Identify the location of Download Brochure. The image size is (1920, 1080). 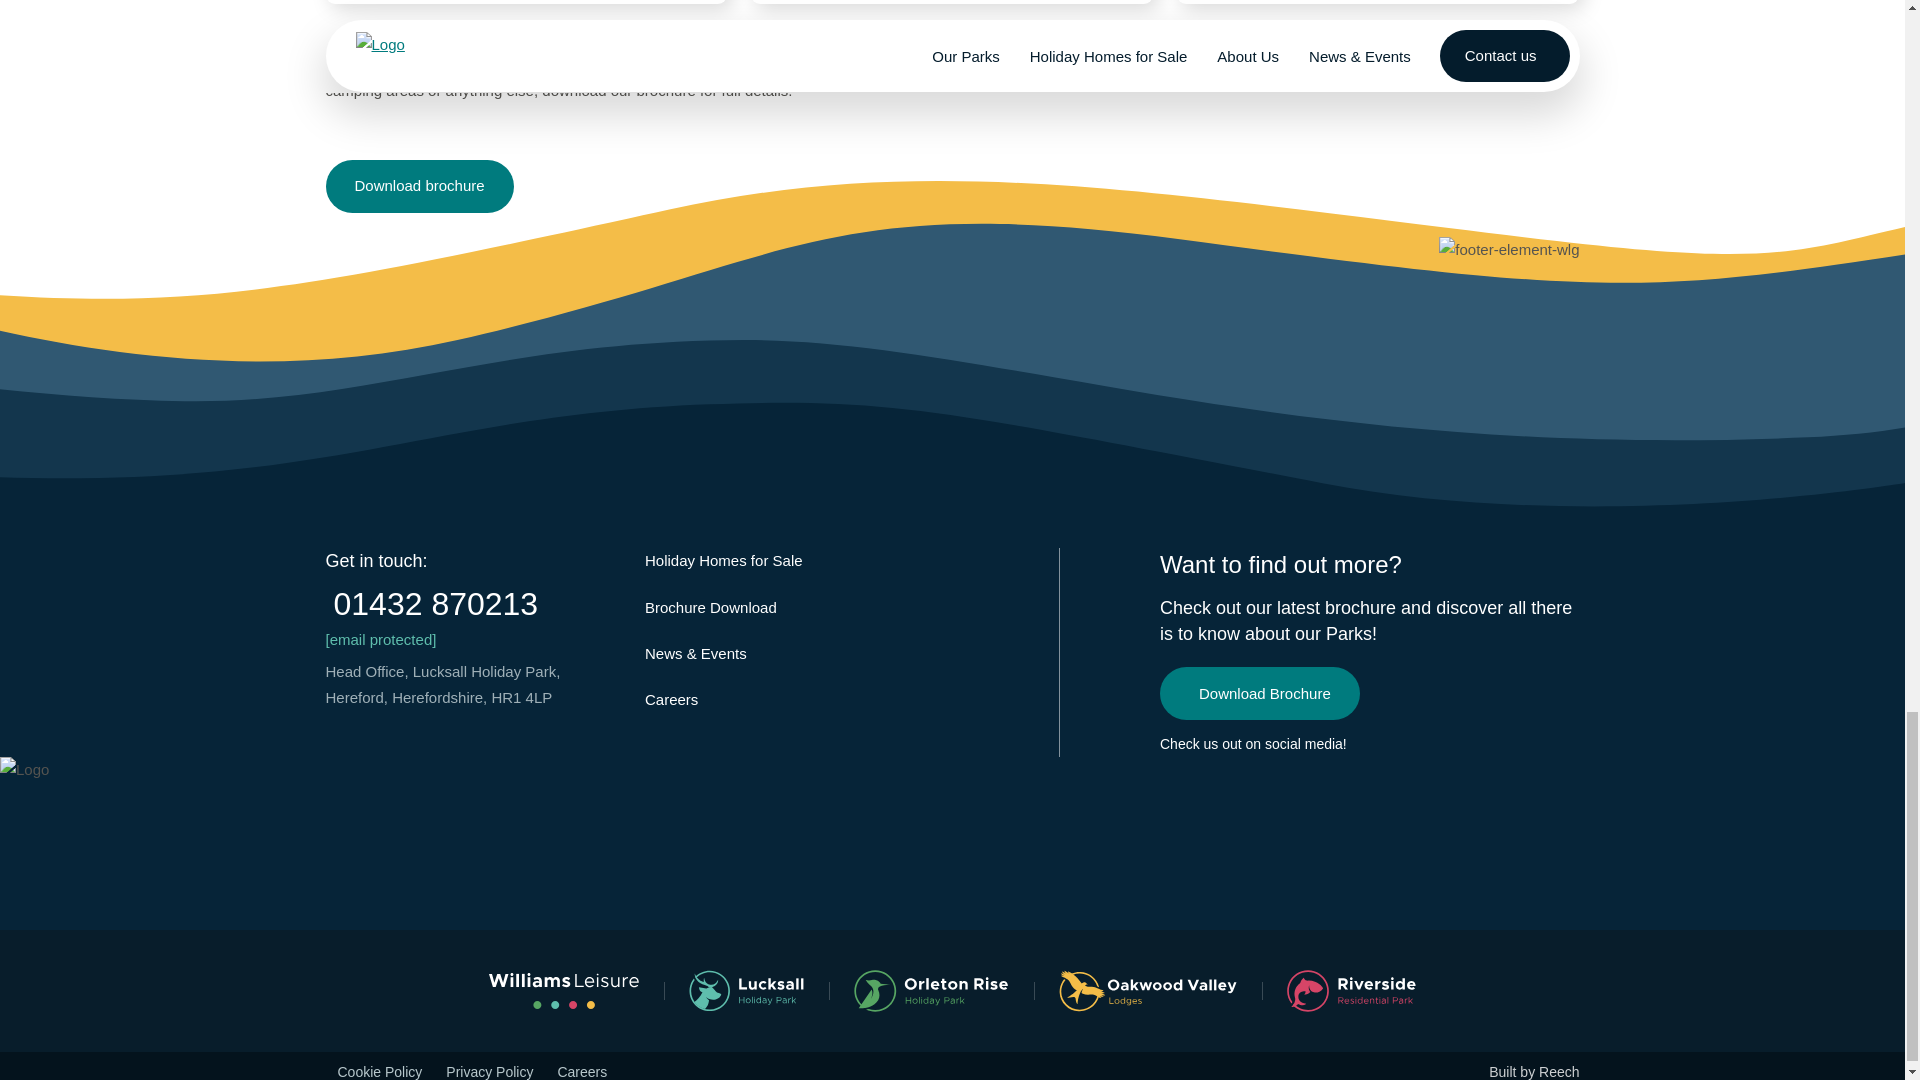
(1259, 694).